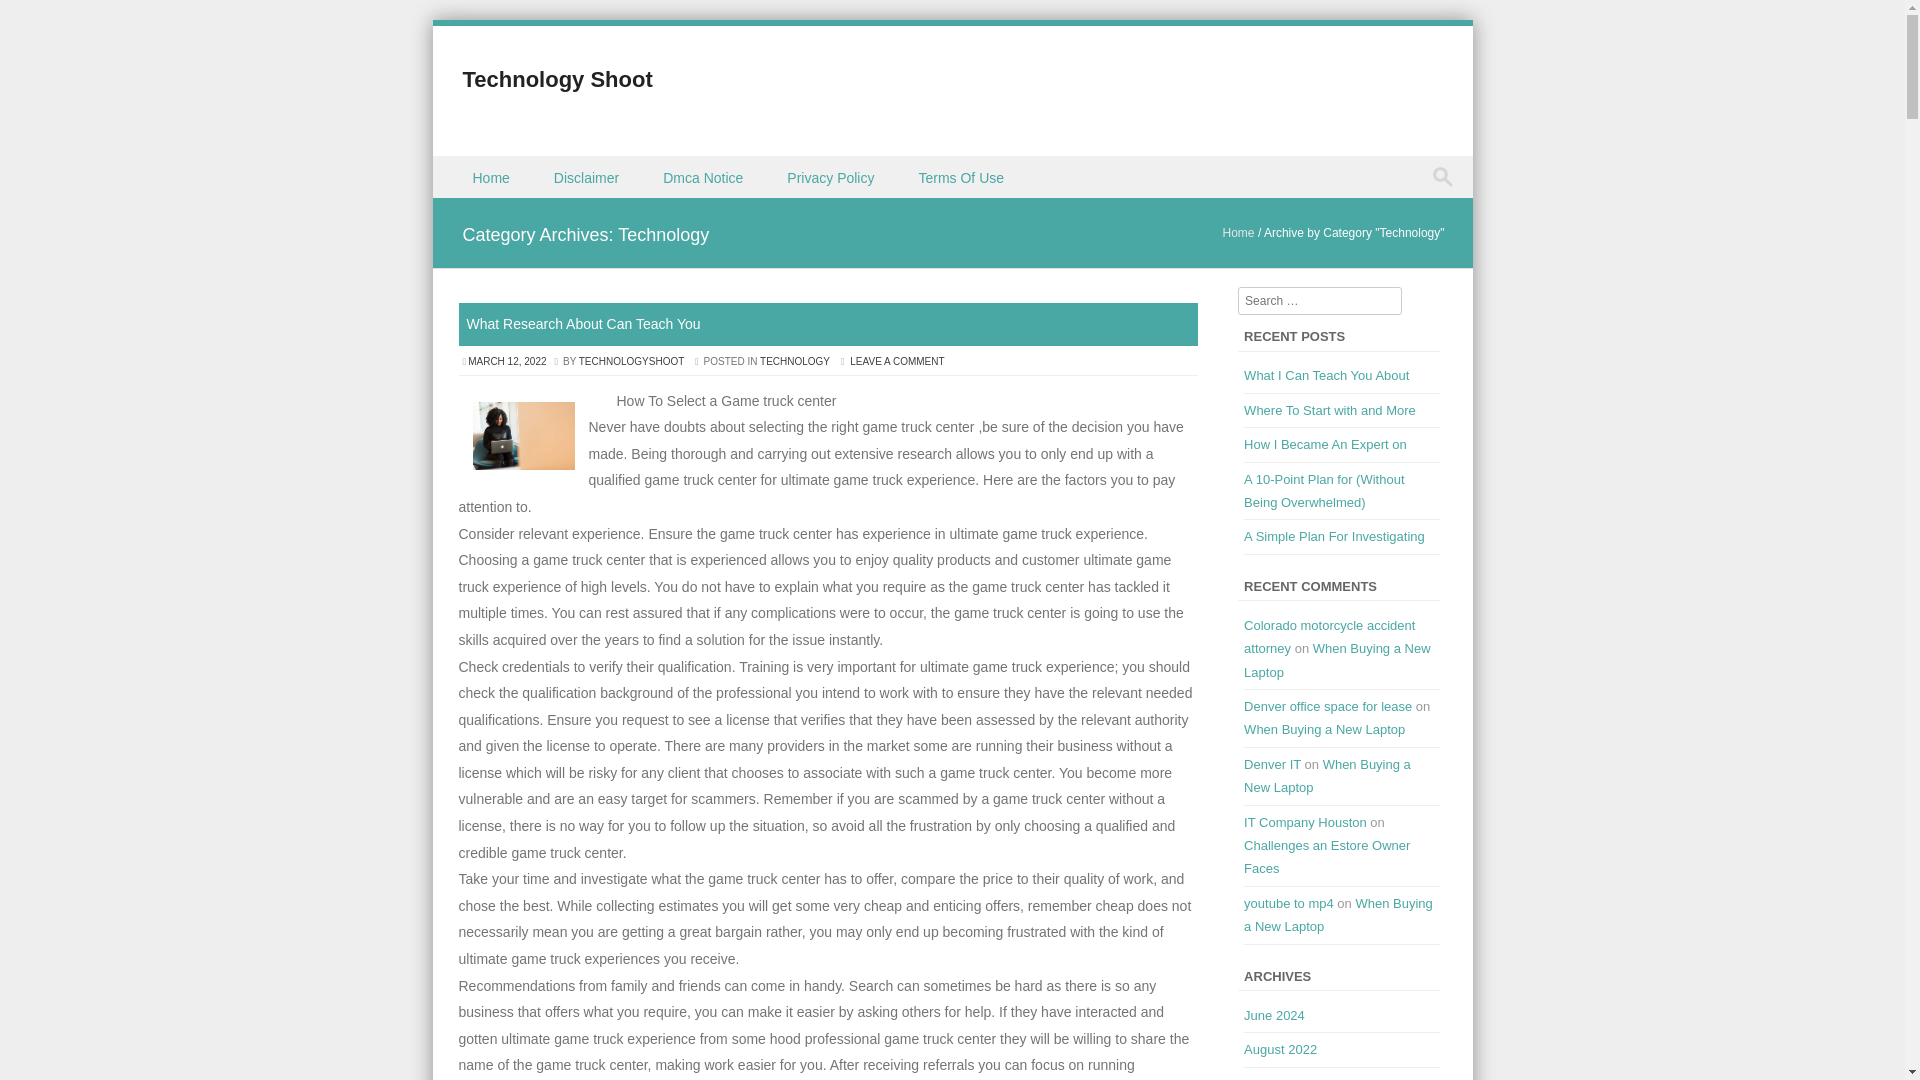  I want to click on View all posts by technologyshoot, so click(632, 362).